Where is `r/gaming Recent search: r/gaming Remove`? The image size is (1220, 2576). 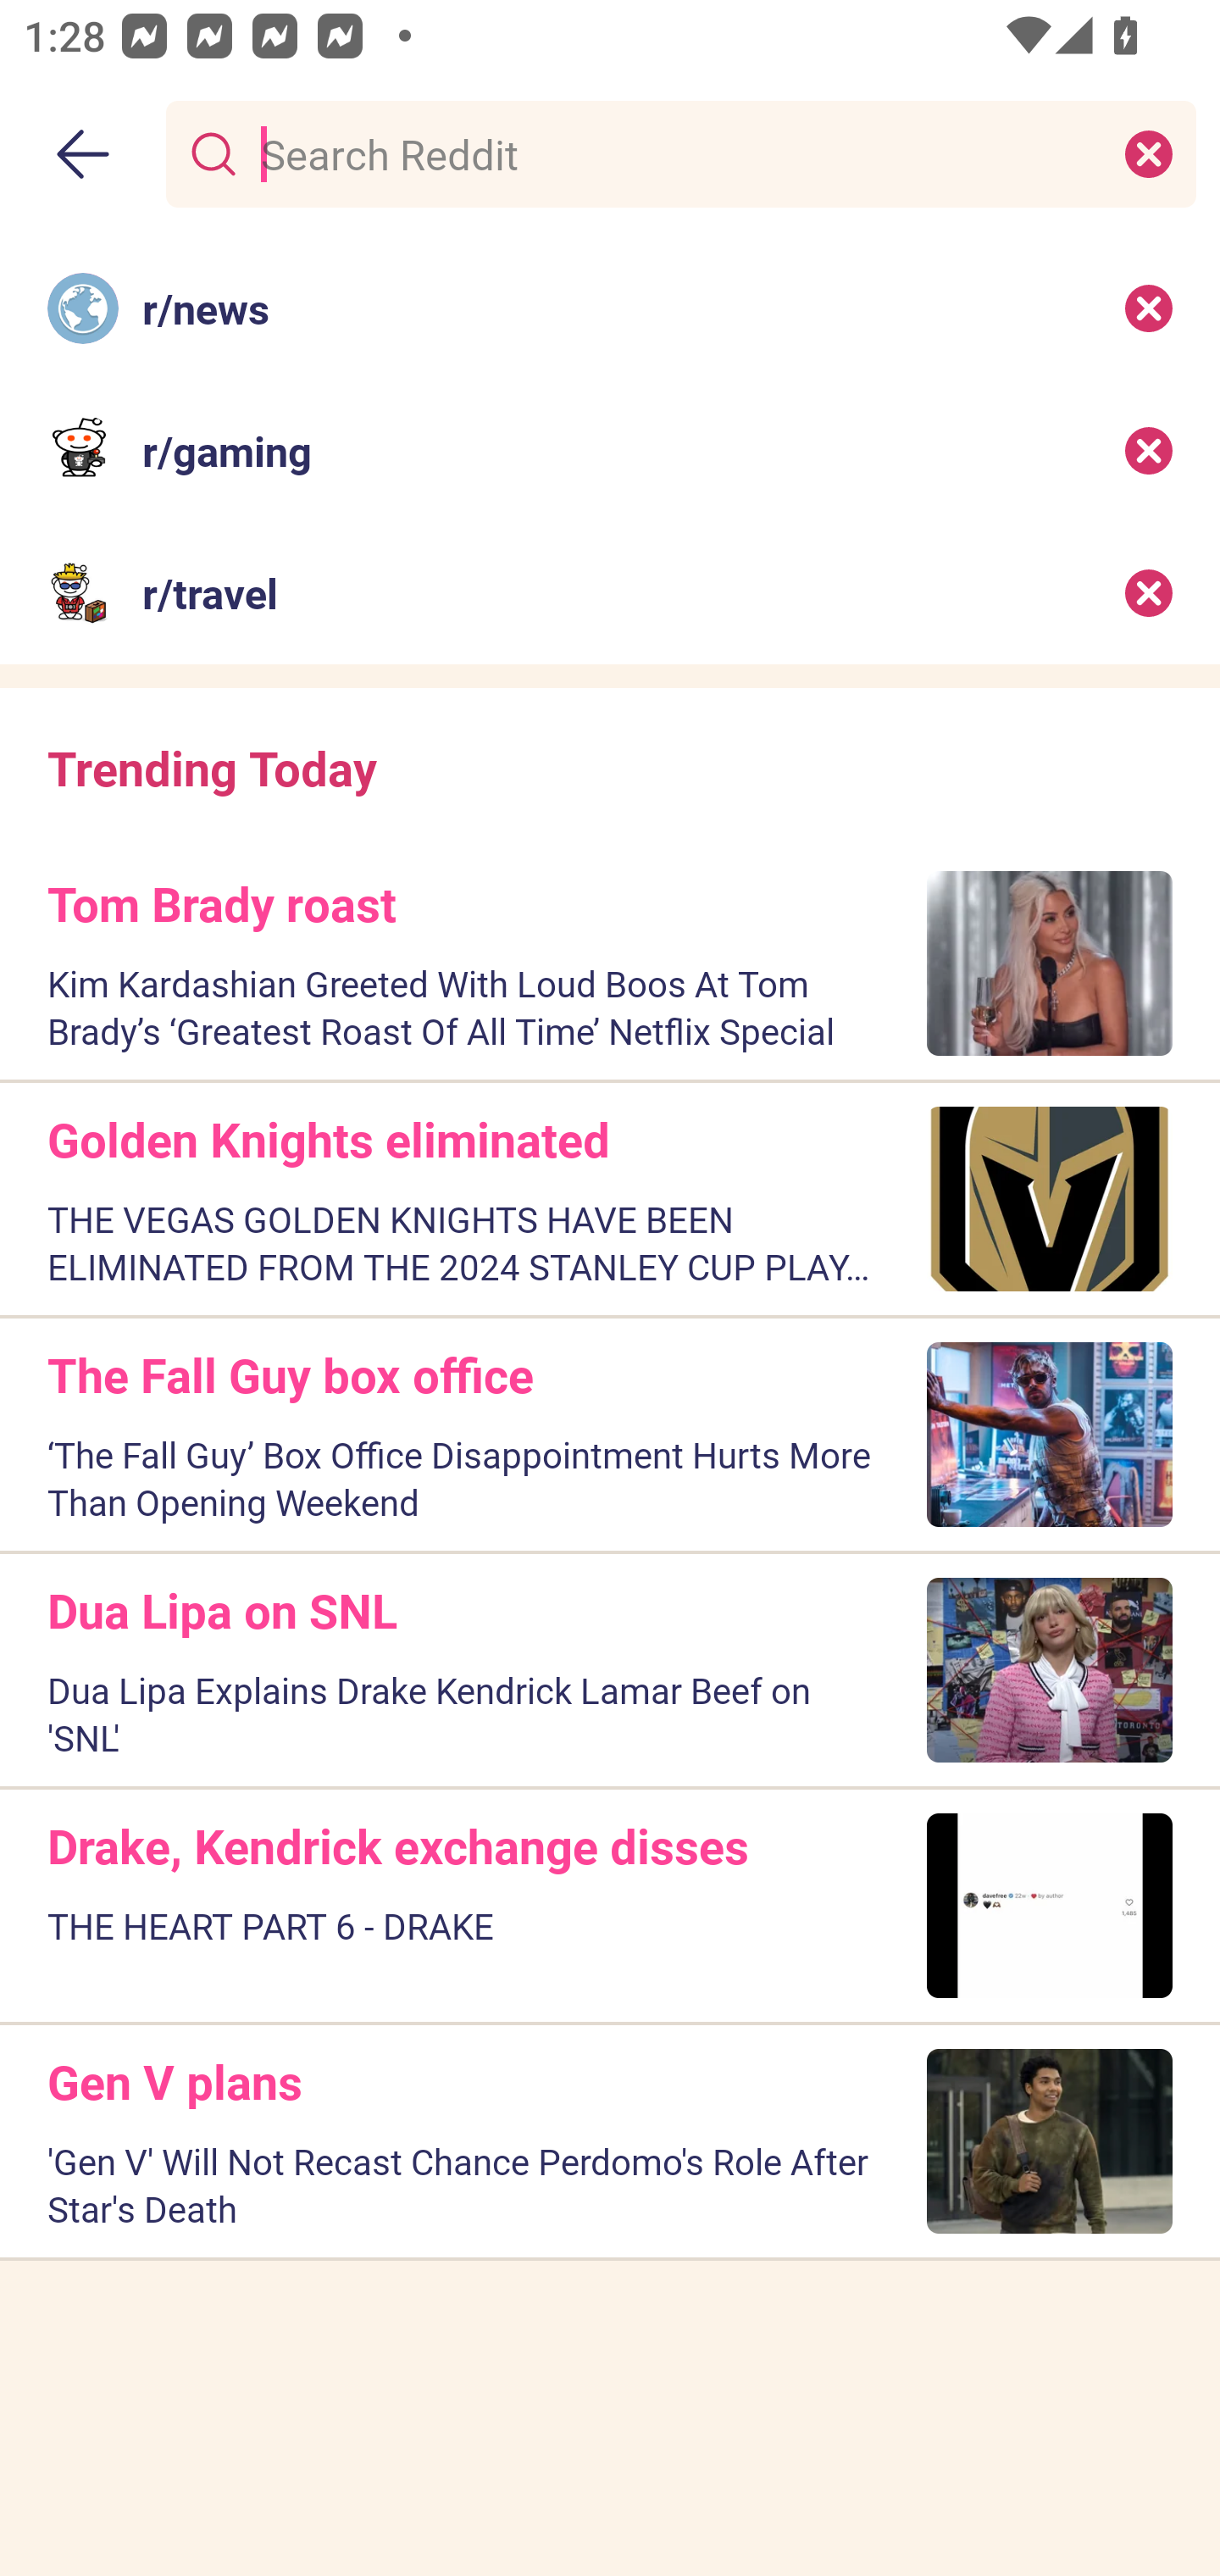 r/gaming Recent search: r/gaming Remove is located at coordinates (610, 451).